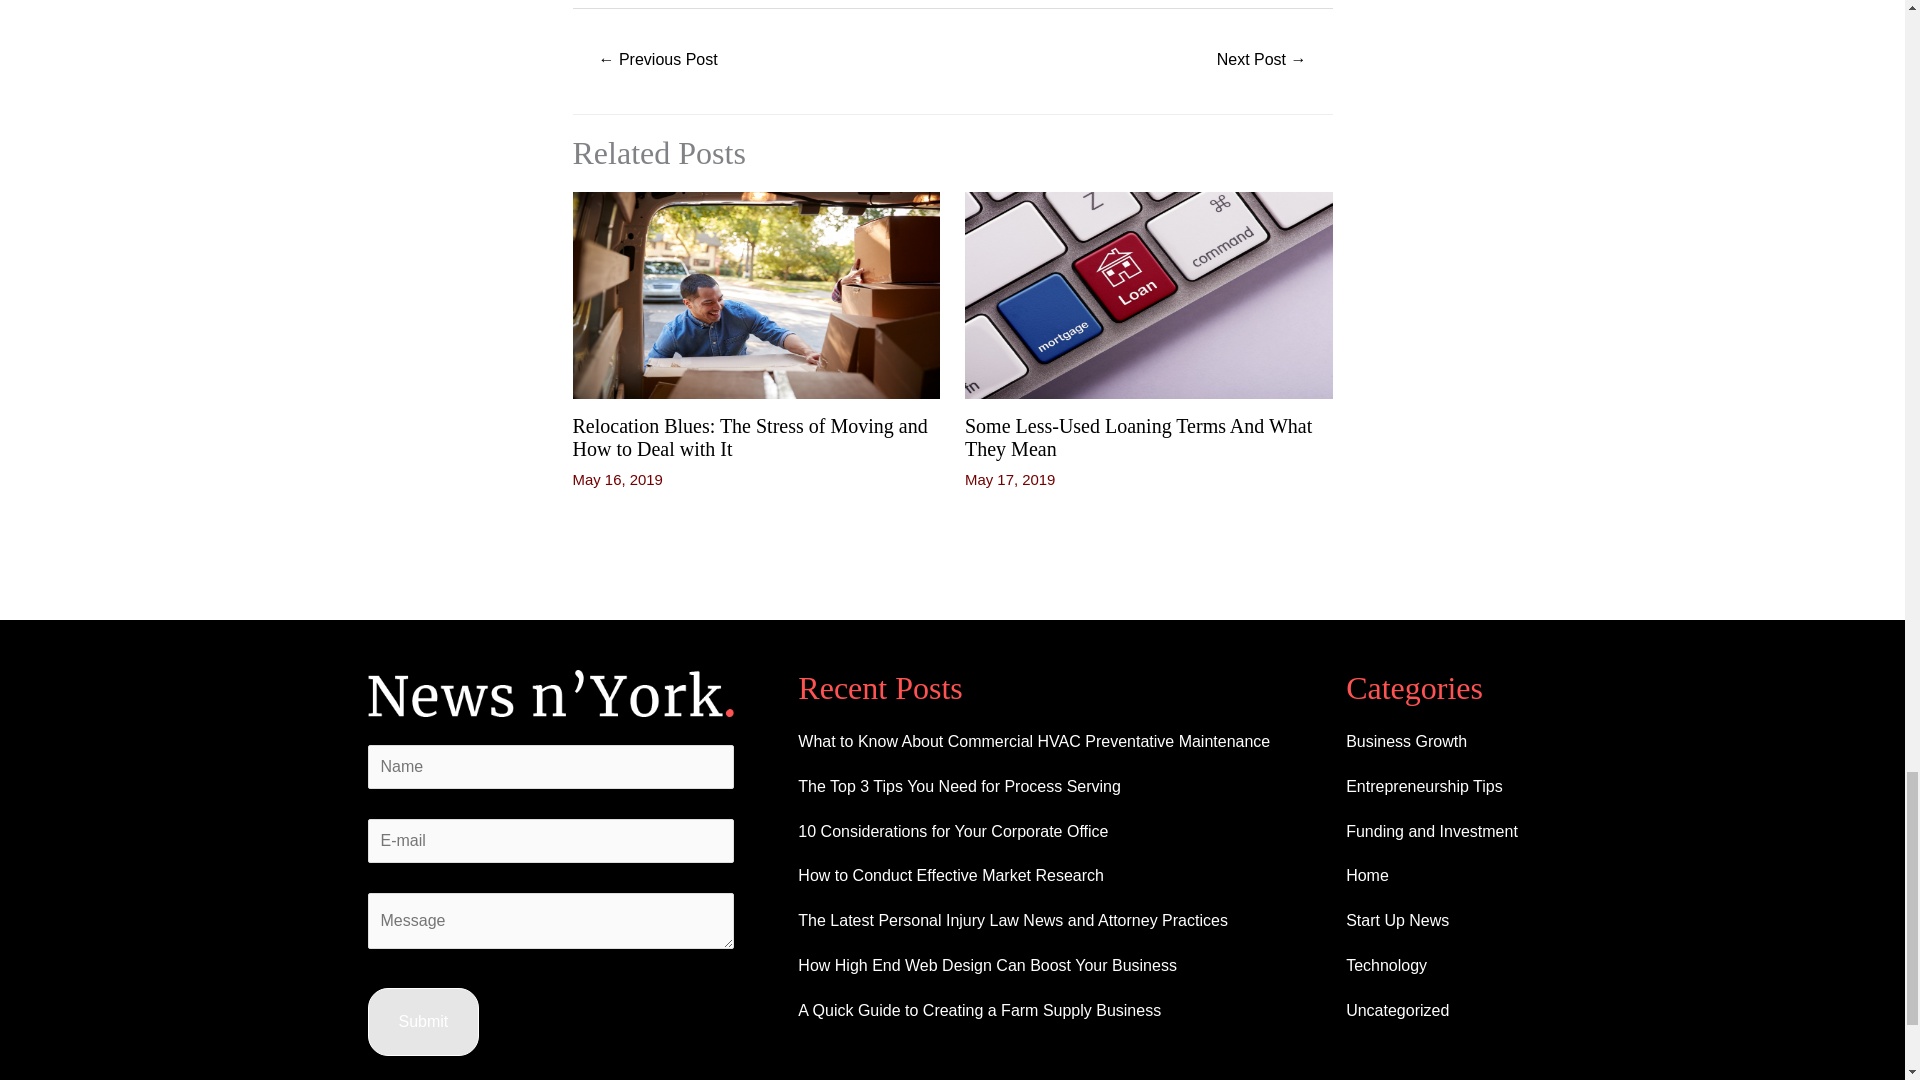 This screenshot has width=1920, height=1080. Describe the element at coordinates (960, 786) in the screenshot. I see `The Top 3 Tips You Need for Process Serving` at that location.